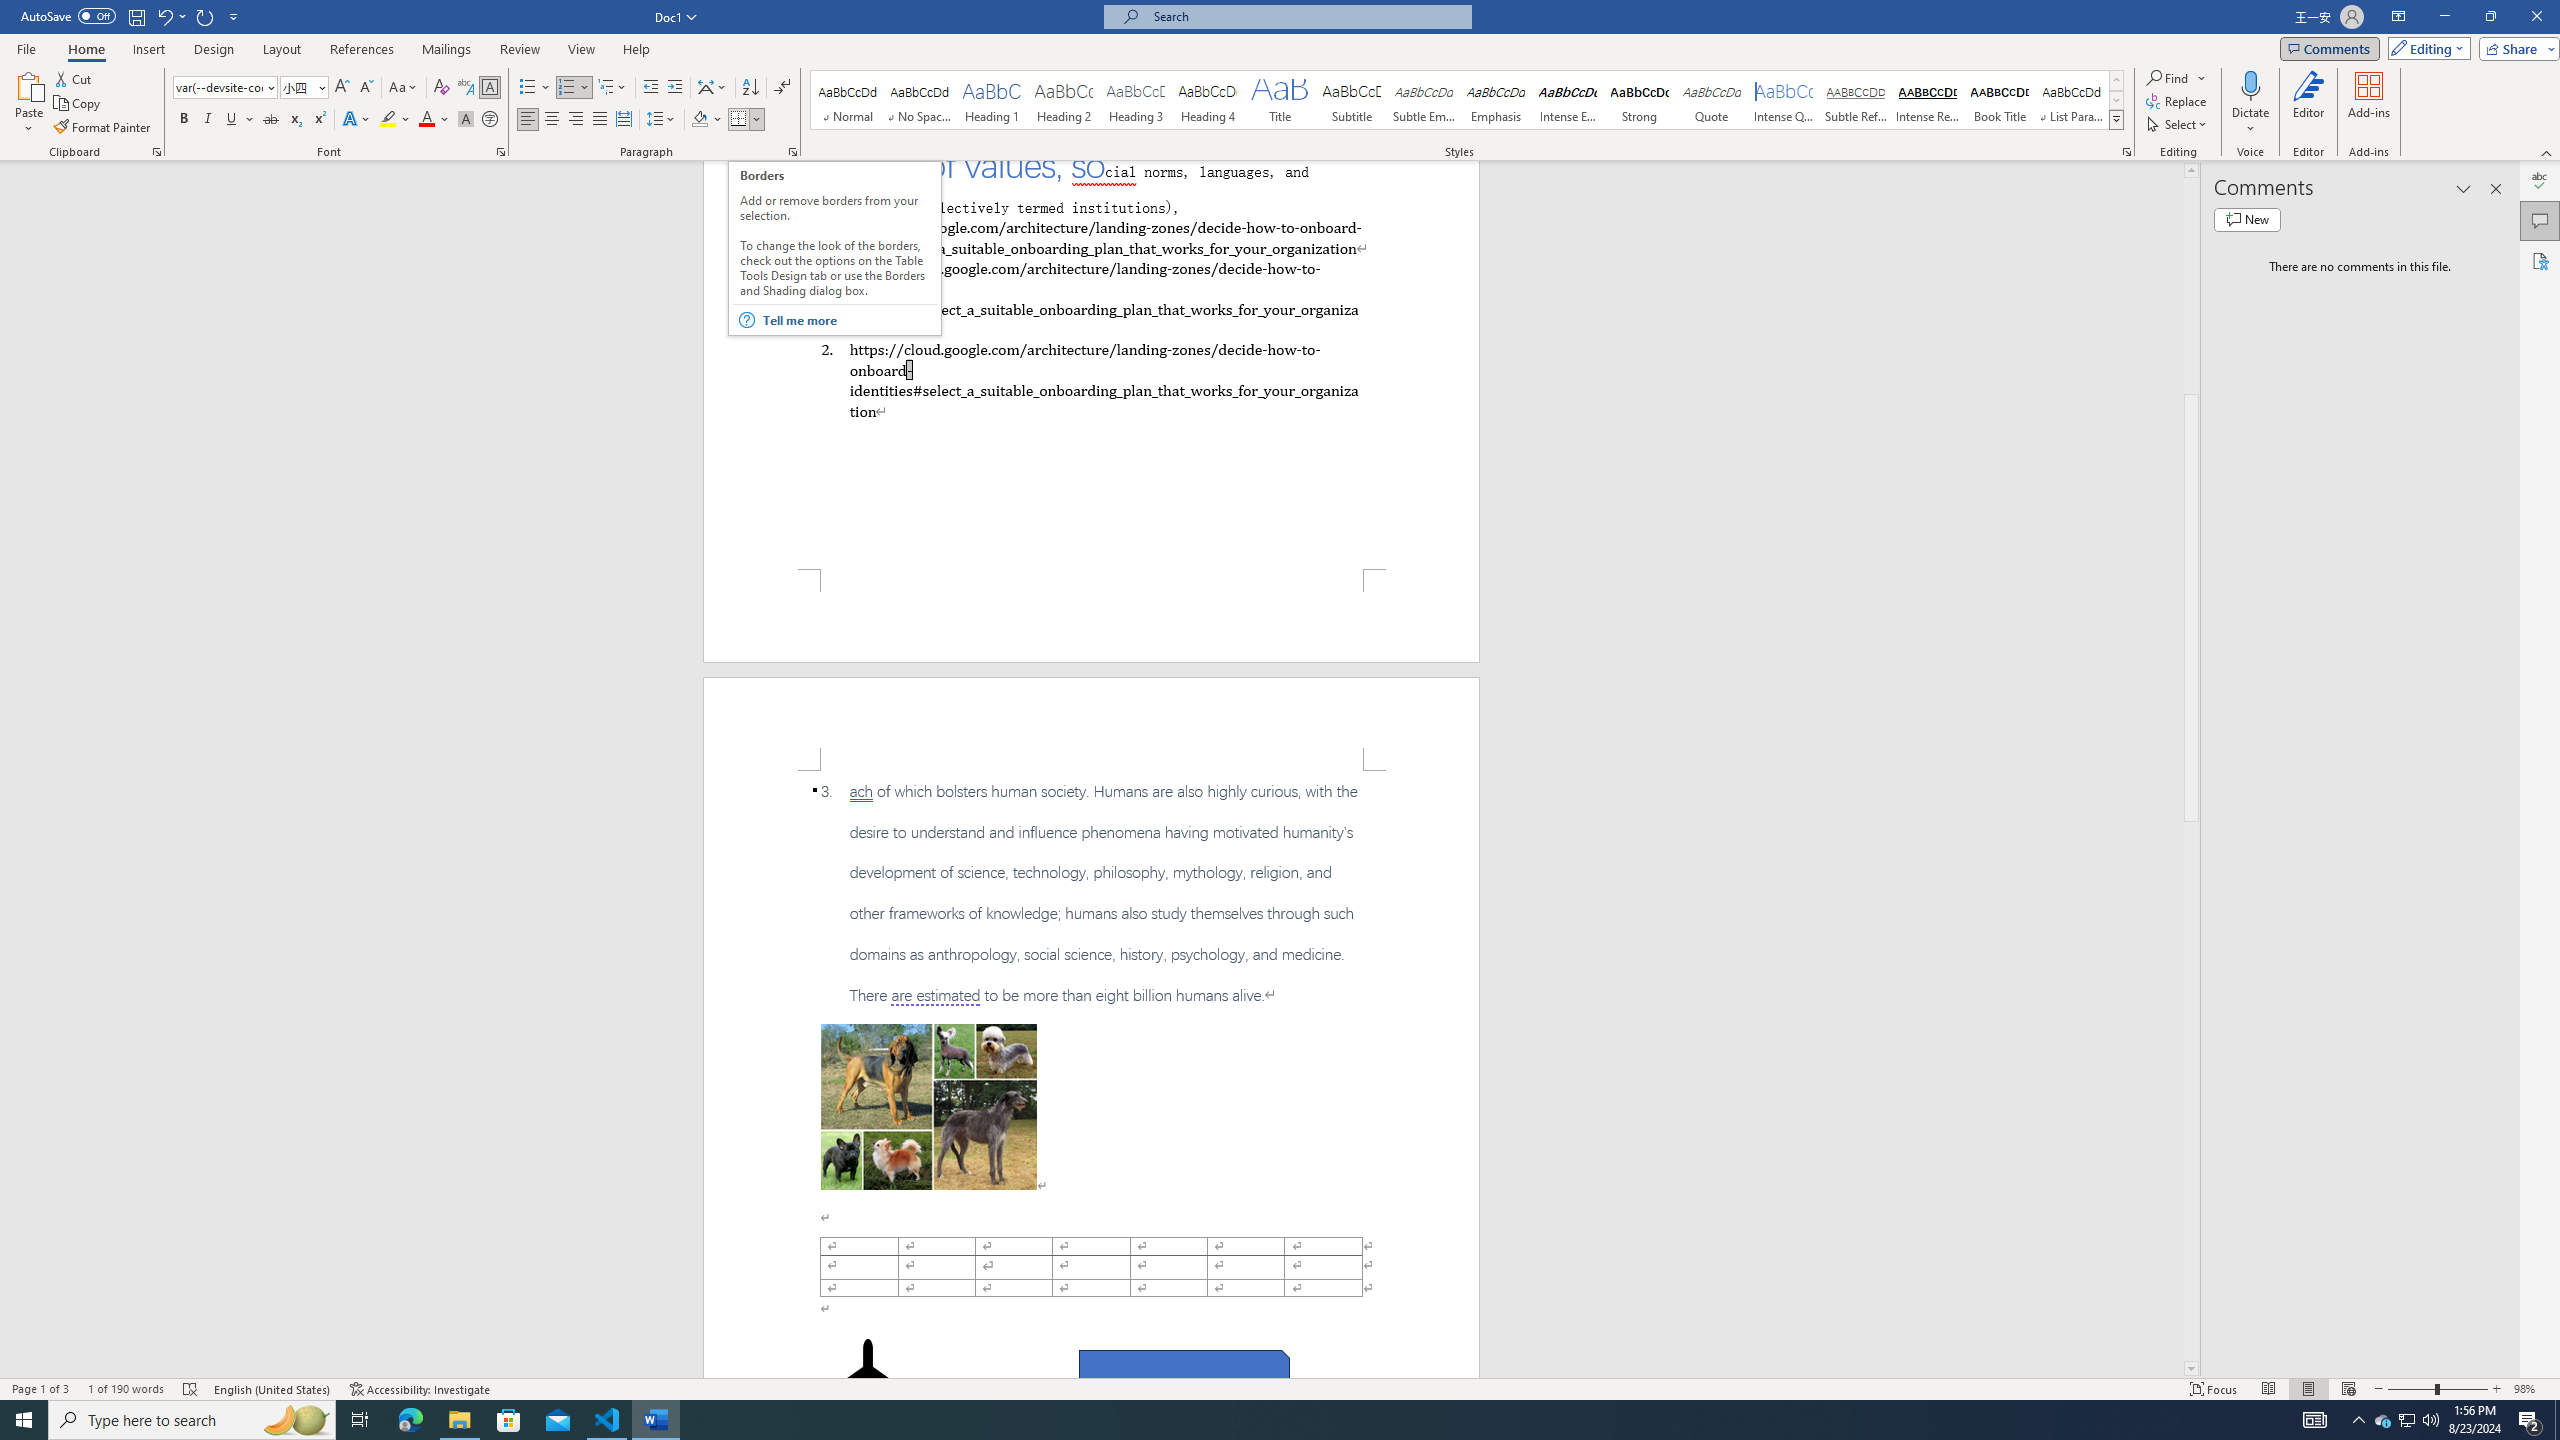 Image resolution: width=2560 pixels, height=1440 pixels. What do you see at coordinates (1494, 100) in the screenshot?
I see `Emphasis` at bounding box center [1494, 100].